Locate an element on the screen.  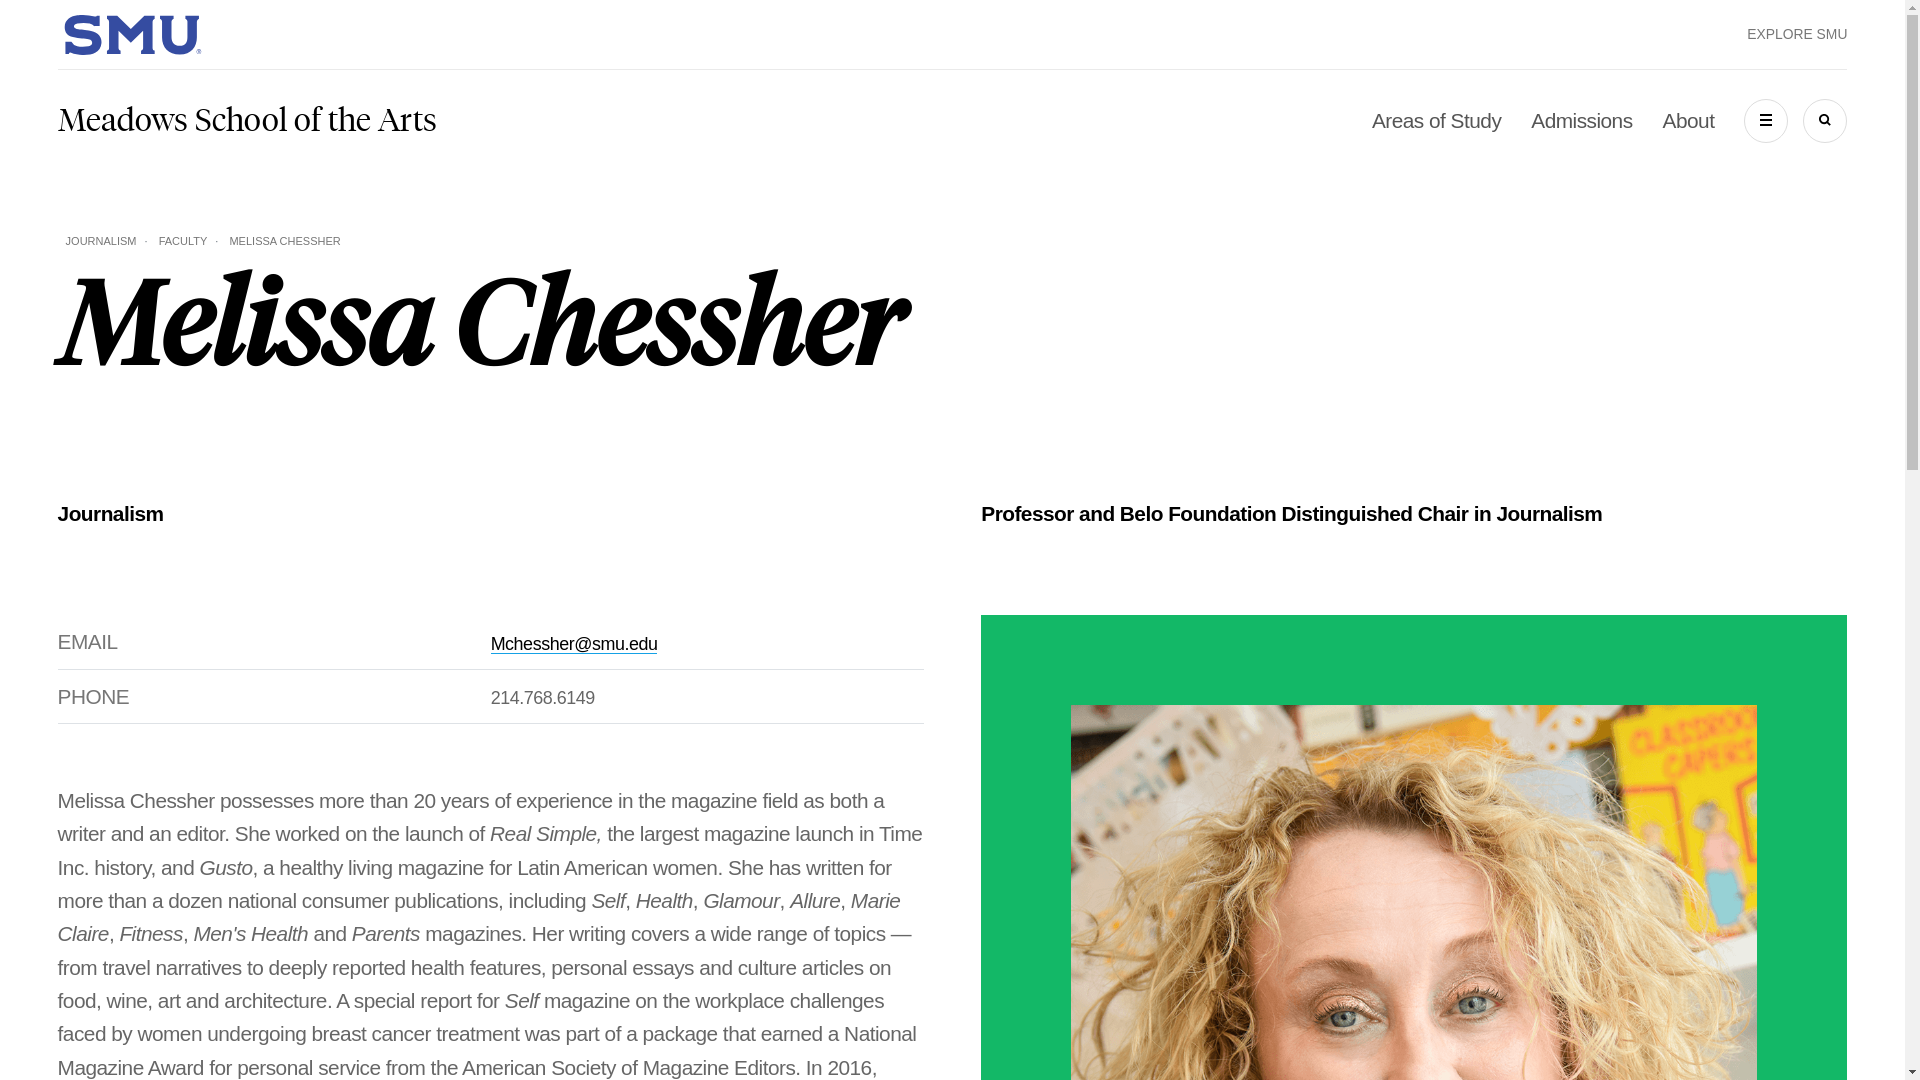
EXPLORE SMU is located at coordinates (1797, 34).